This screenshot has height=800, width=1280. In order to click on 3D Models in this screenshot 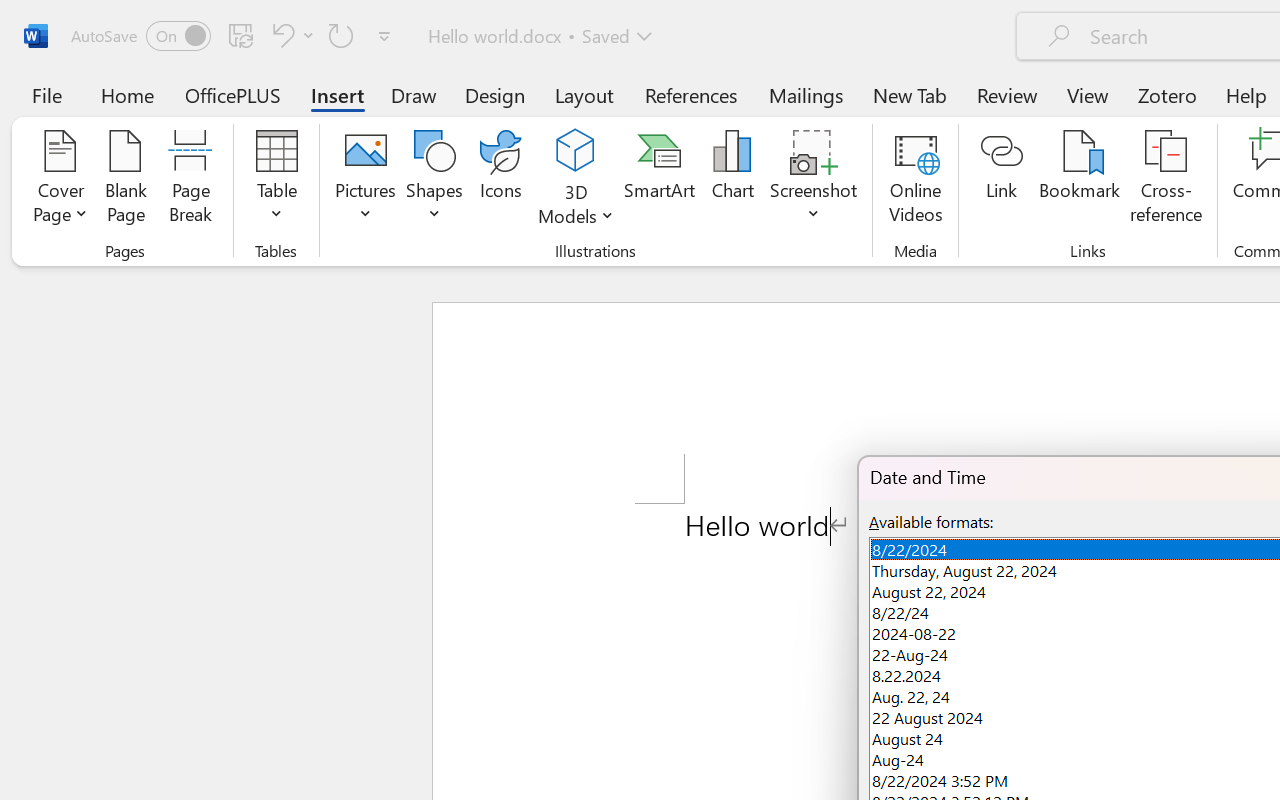, I will do `click(576, 180)`.